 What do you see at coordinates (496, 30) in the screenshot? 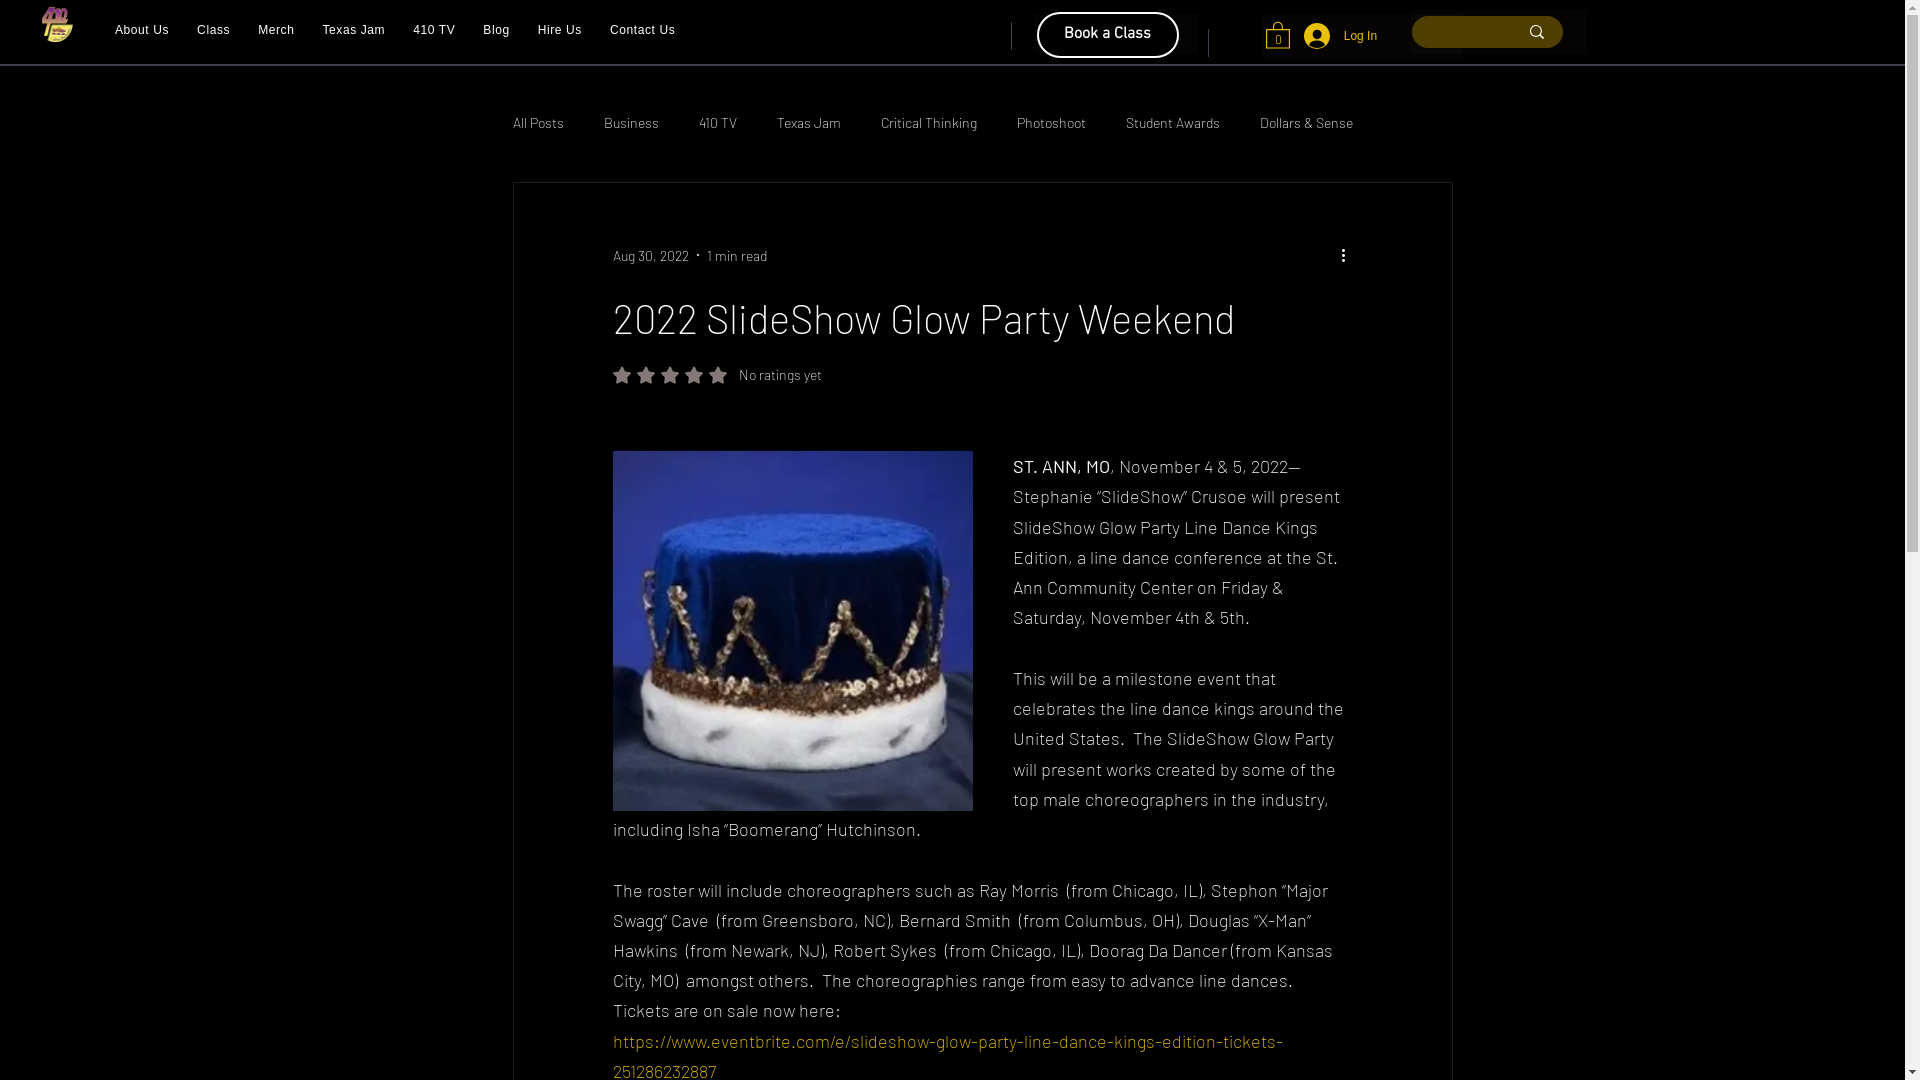
I see `Blog` at bounding box center [496, 30].